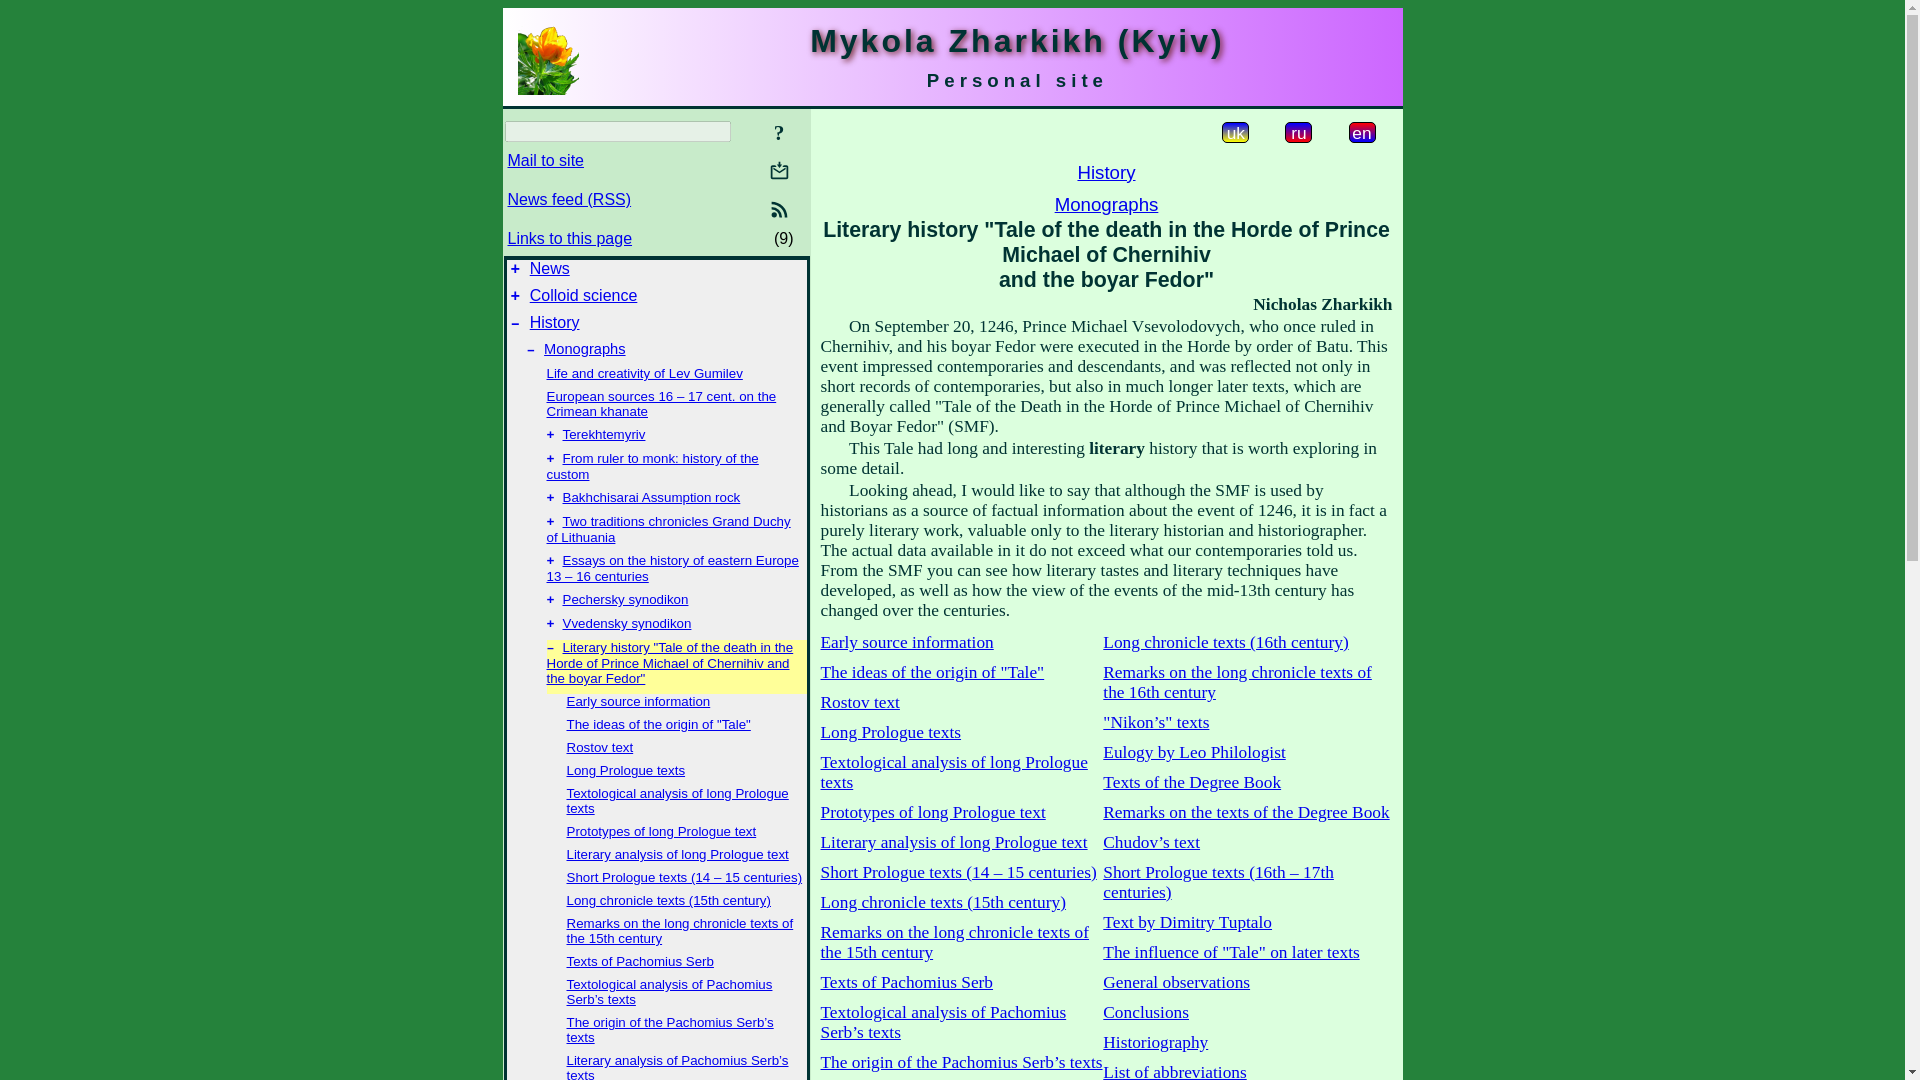 This screenshot has height=1080, width=1920. I want to click on Two traditions chronicles Grand Duchy of Lithuania, so click(667, 530).